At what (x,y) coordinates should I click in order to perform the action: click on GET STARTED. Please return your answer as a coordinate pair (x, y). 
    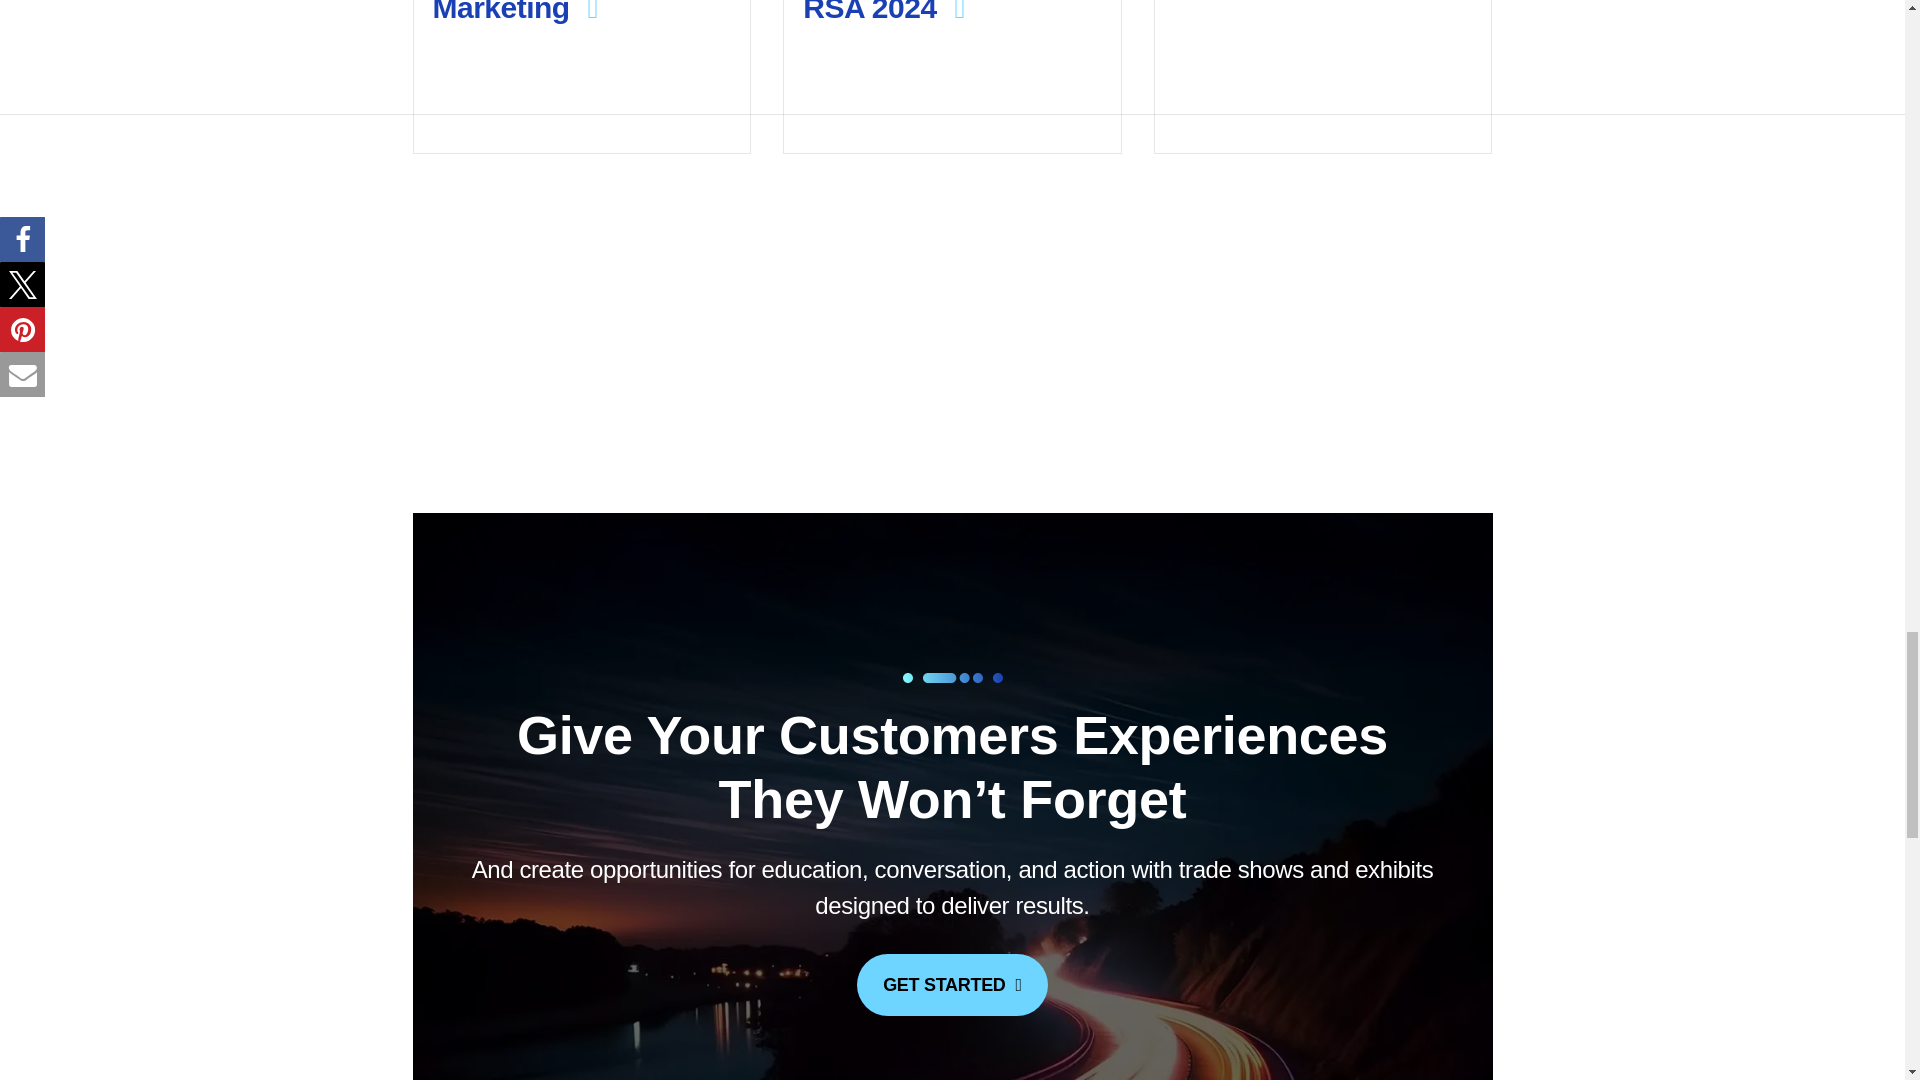
    Looking at the image, I should click on (952, 984).